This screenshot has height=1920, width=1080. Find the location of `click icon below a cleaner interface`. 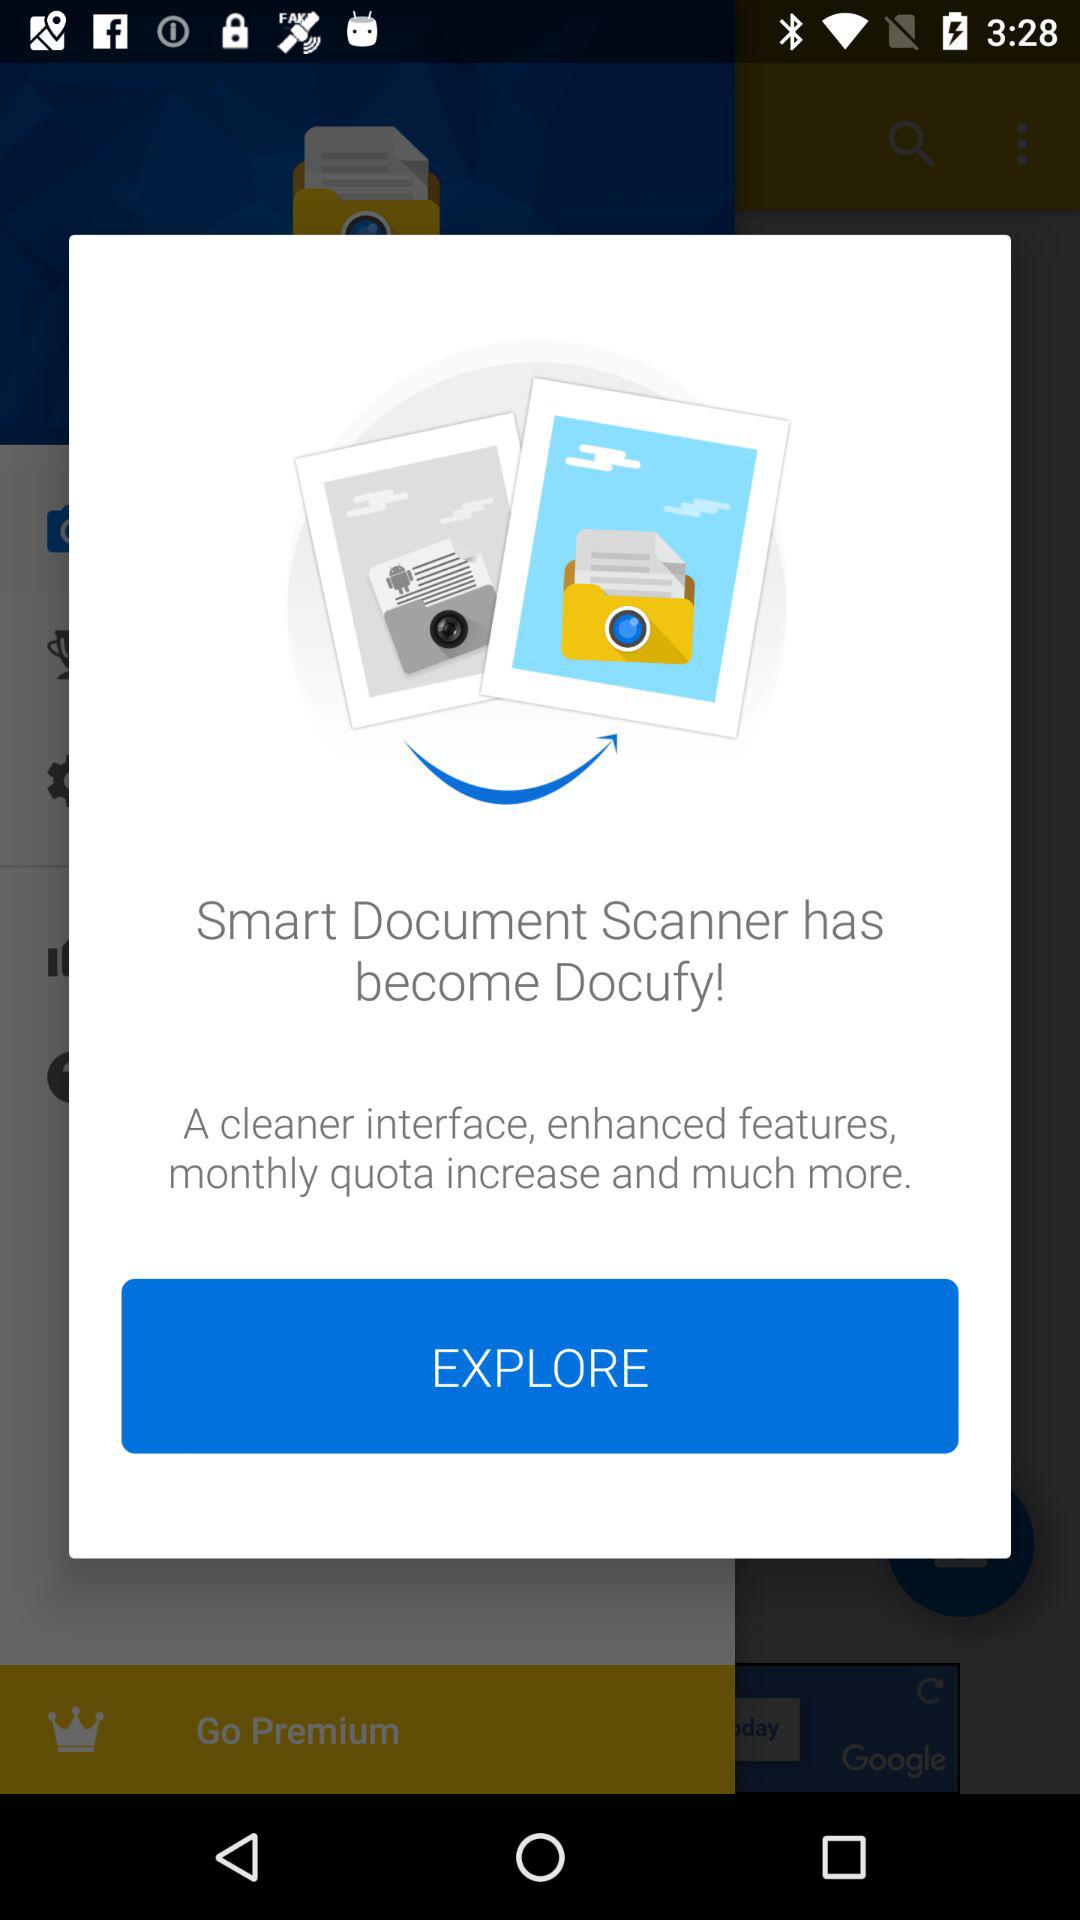

click icon below a cleaner interface is located at coordinates (540, 1366).